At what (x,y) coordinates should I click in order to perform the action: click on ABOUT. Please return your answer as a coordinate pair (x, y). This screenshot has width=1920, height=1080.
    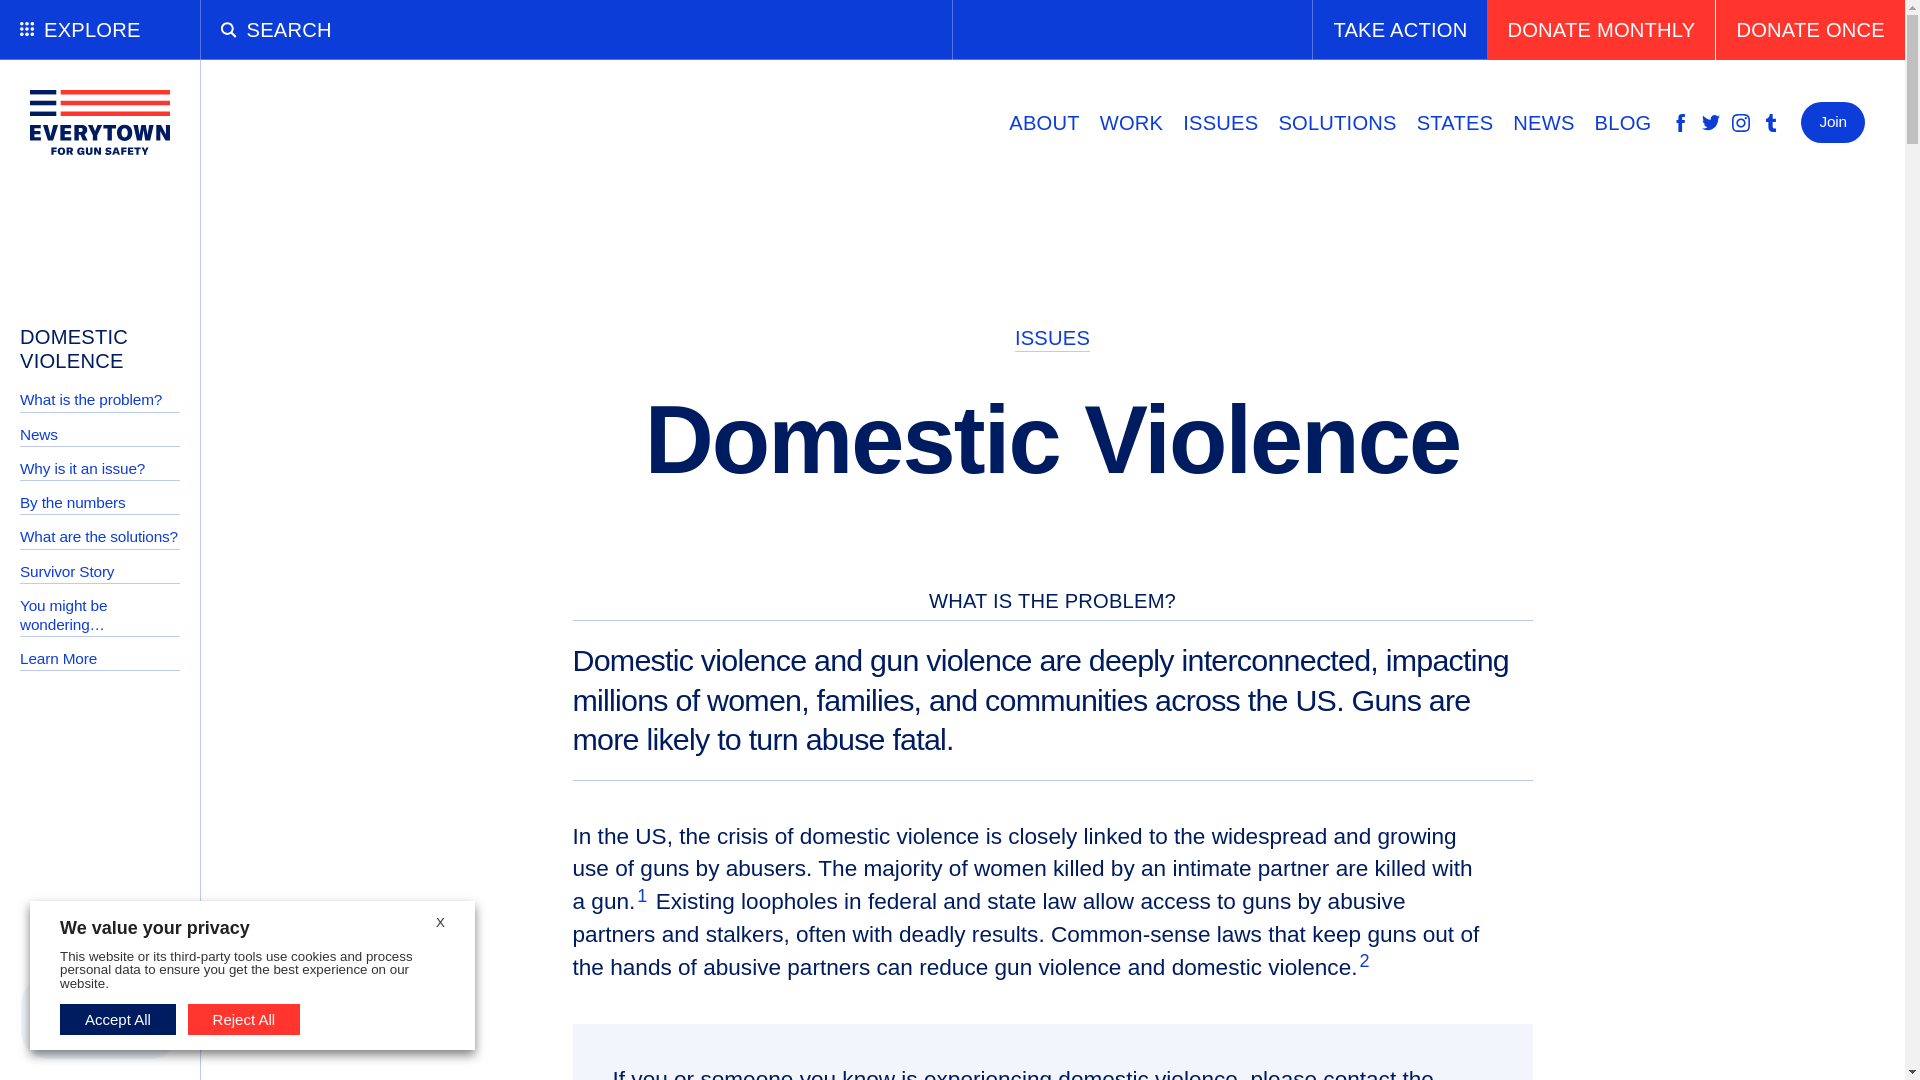
    Looking at the image, I should click on (1043, 122).